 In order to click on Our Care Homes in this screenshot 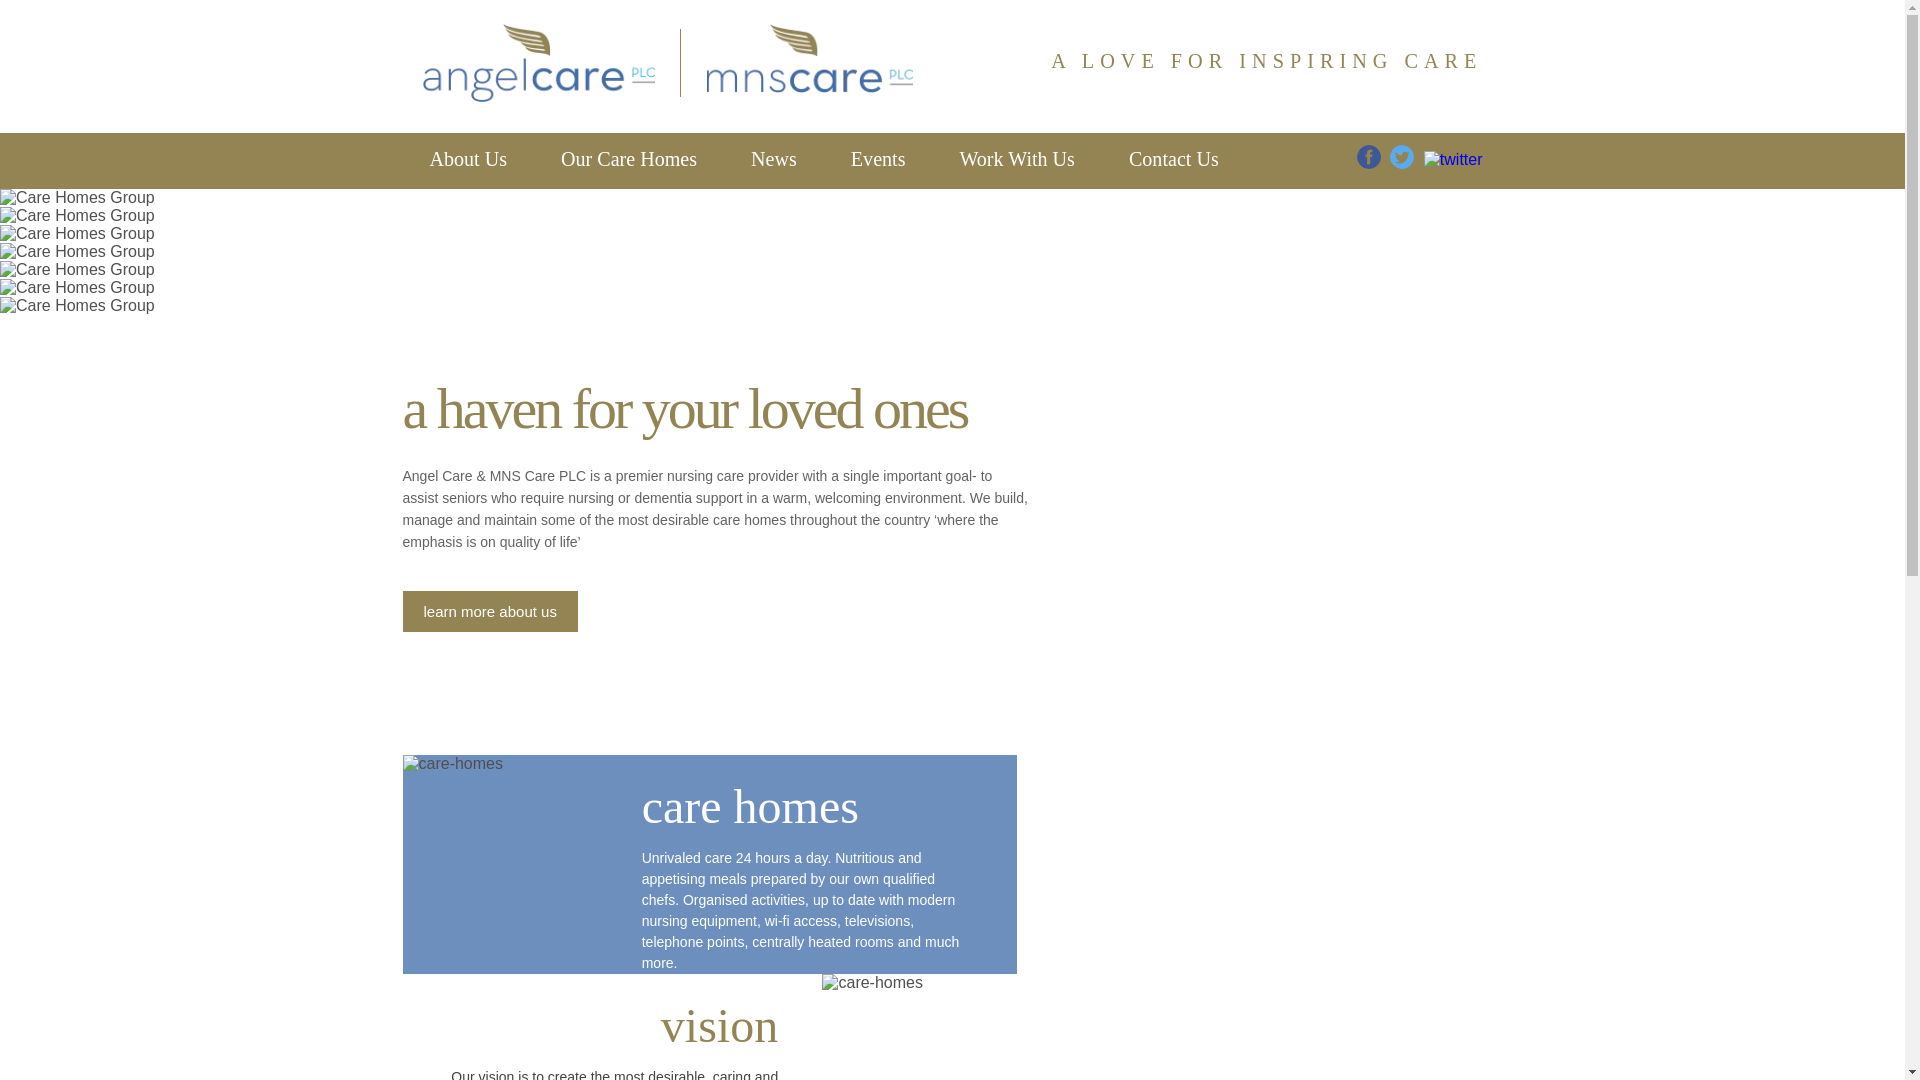, I will do `click(628, 160)`.